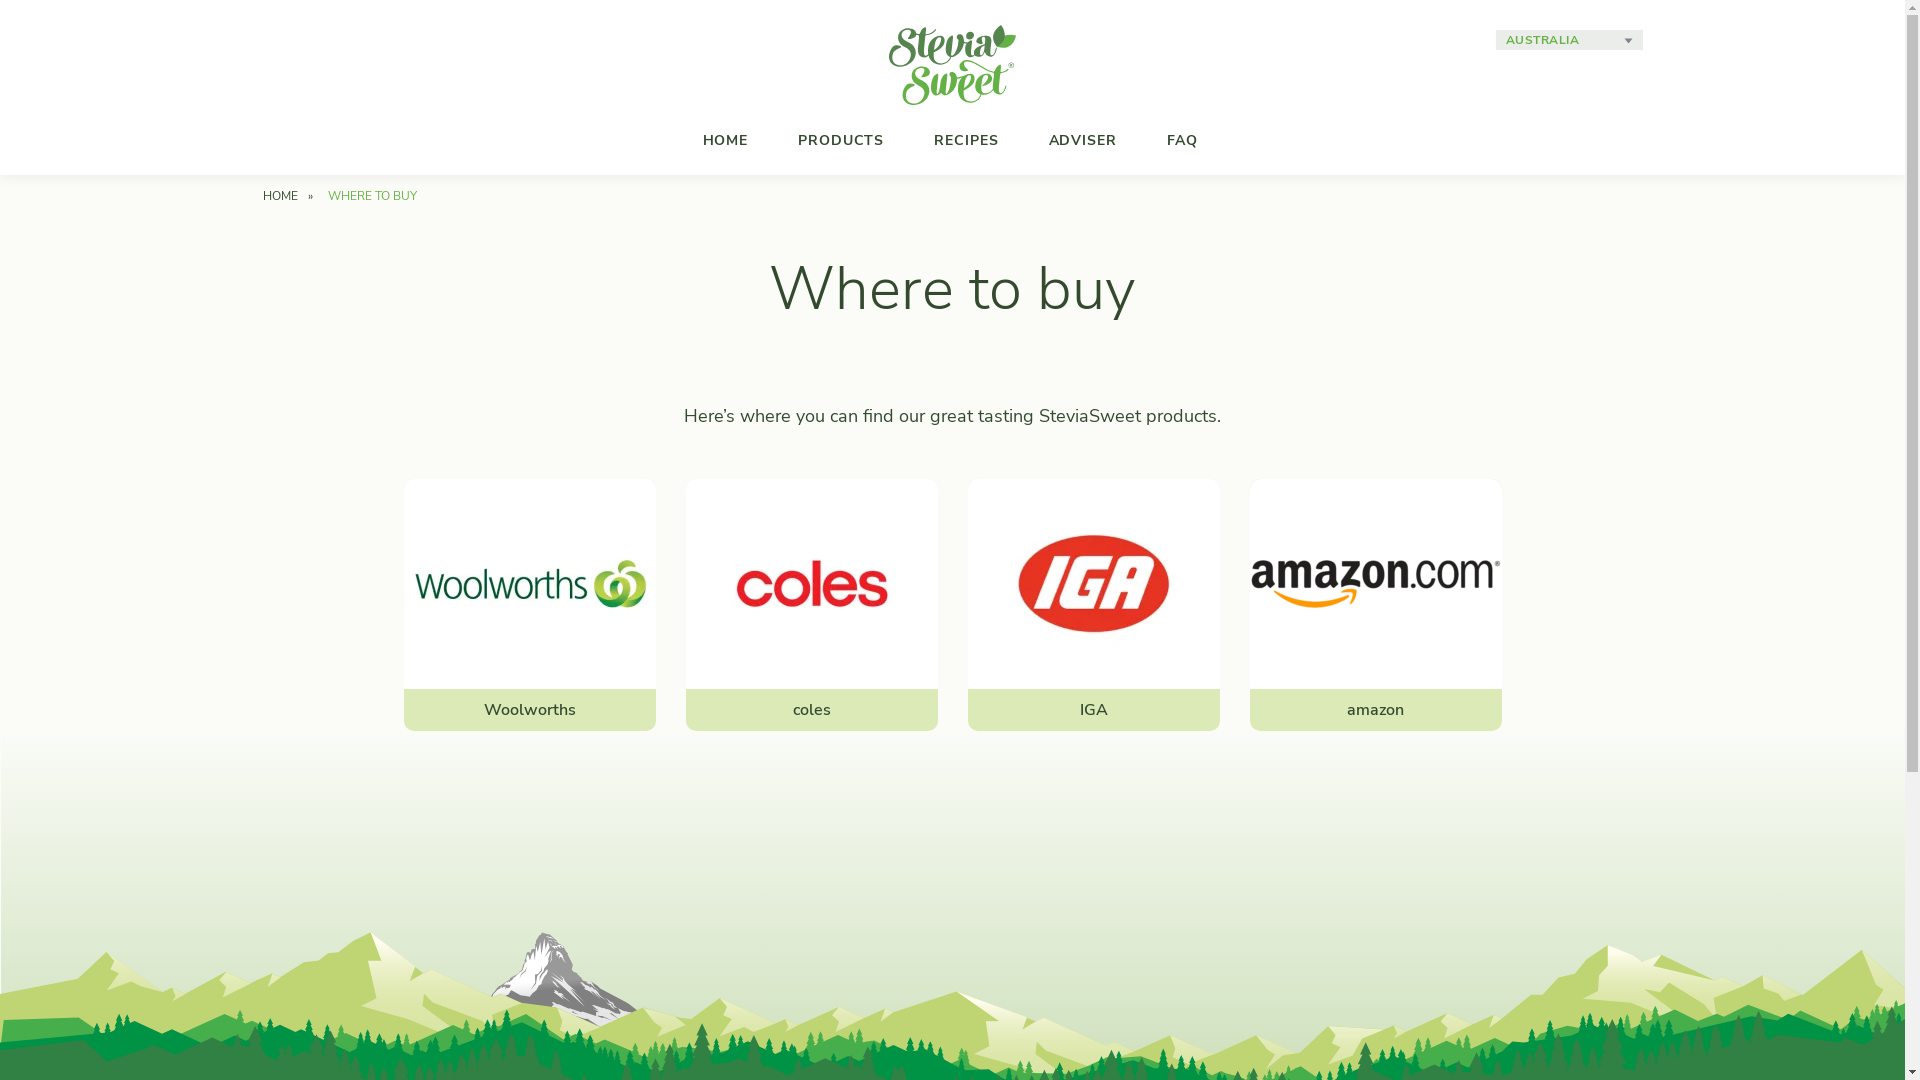  Describe the element at coordinates (530, 605) in the screenshot. I see `Woolworths` at that location.